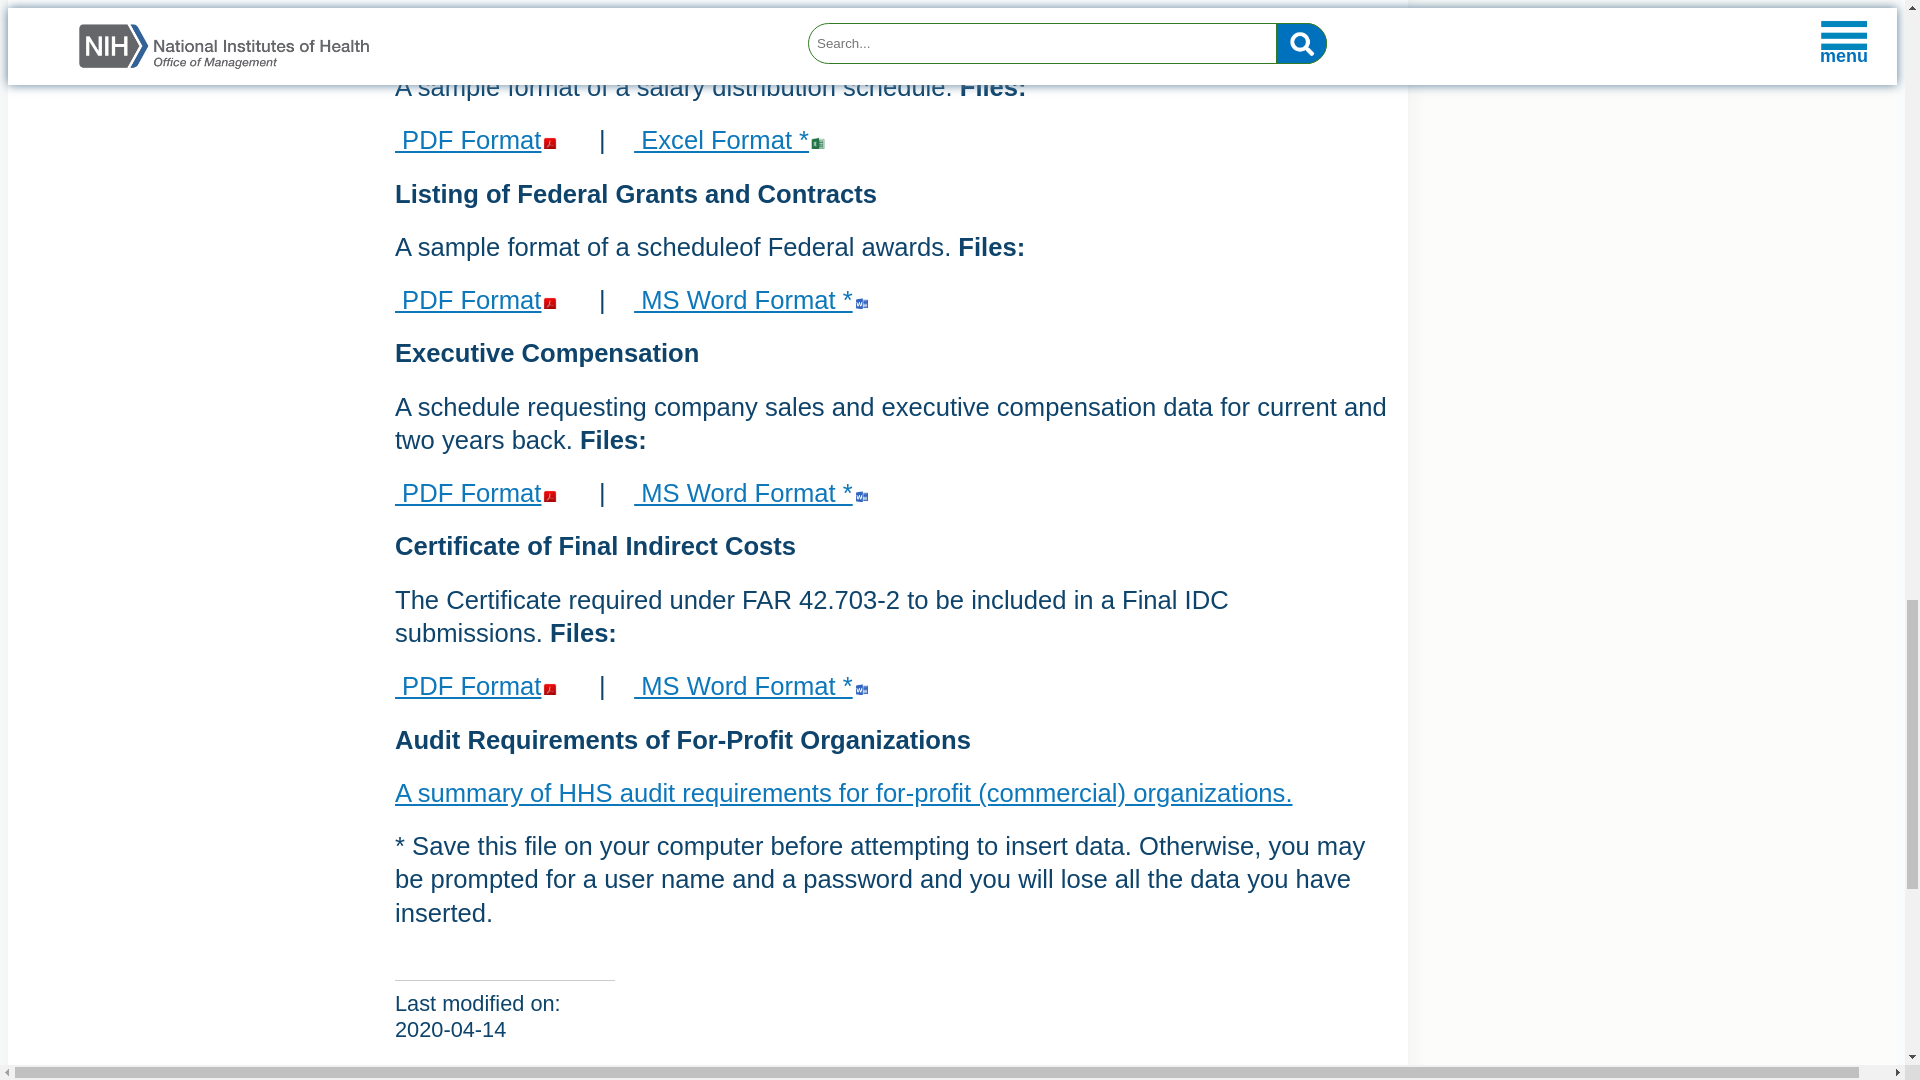 The image size is (1920, 1080). Describe the element at coordinates (478, 140) in the screenshot. I see `Click to see the file in PDF format` at that location.